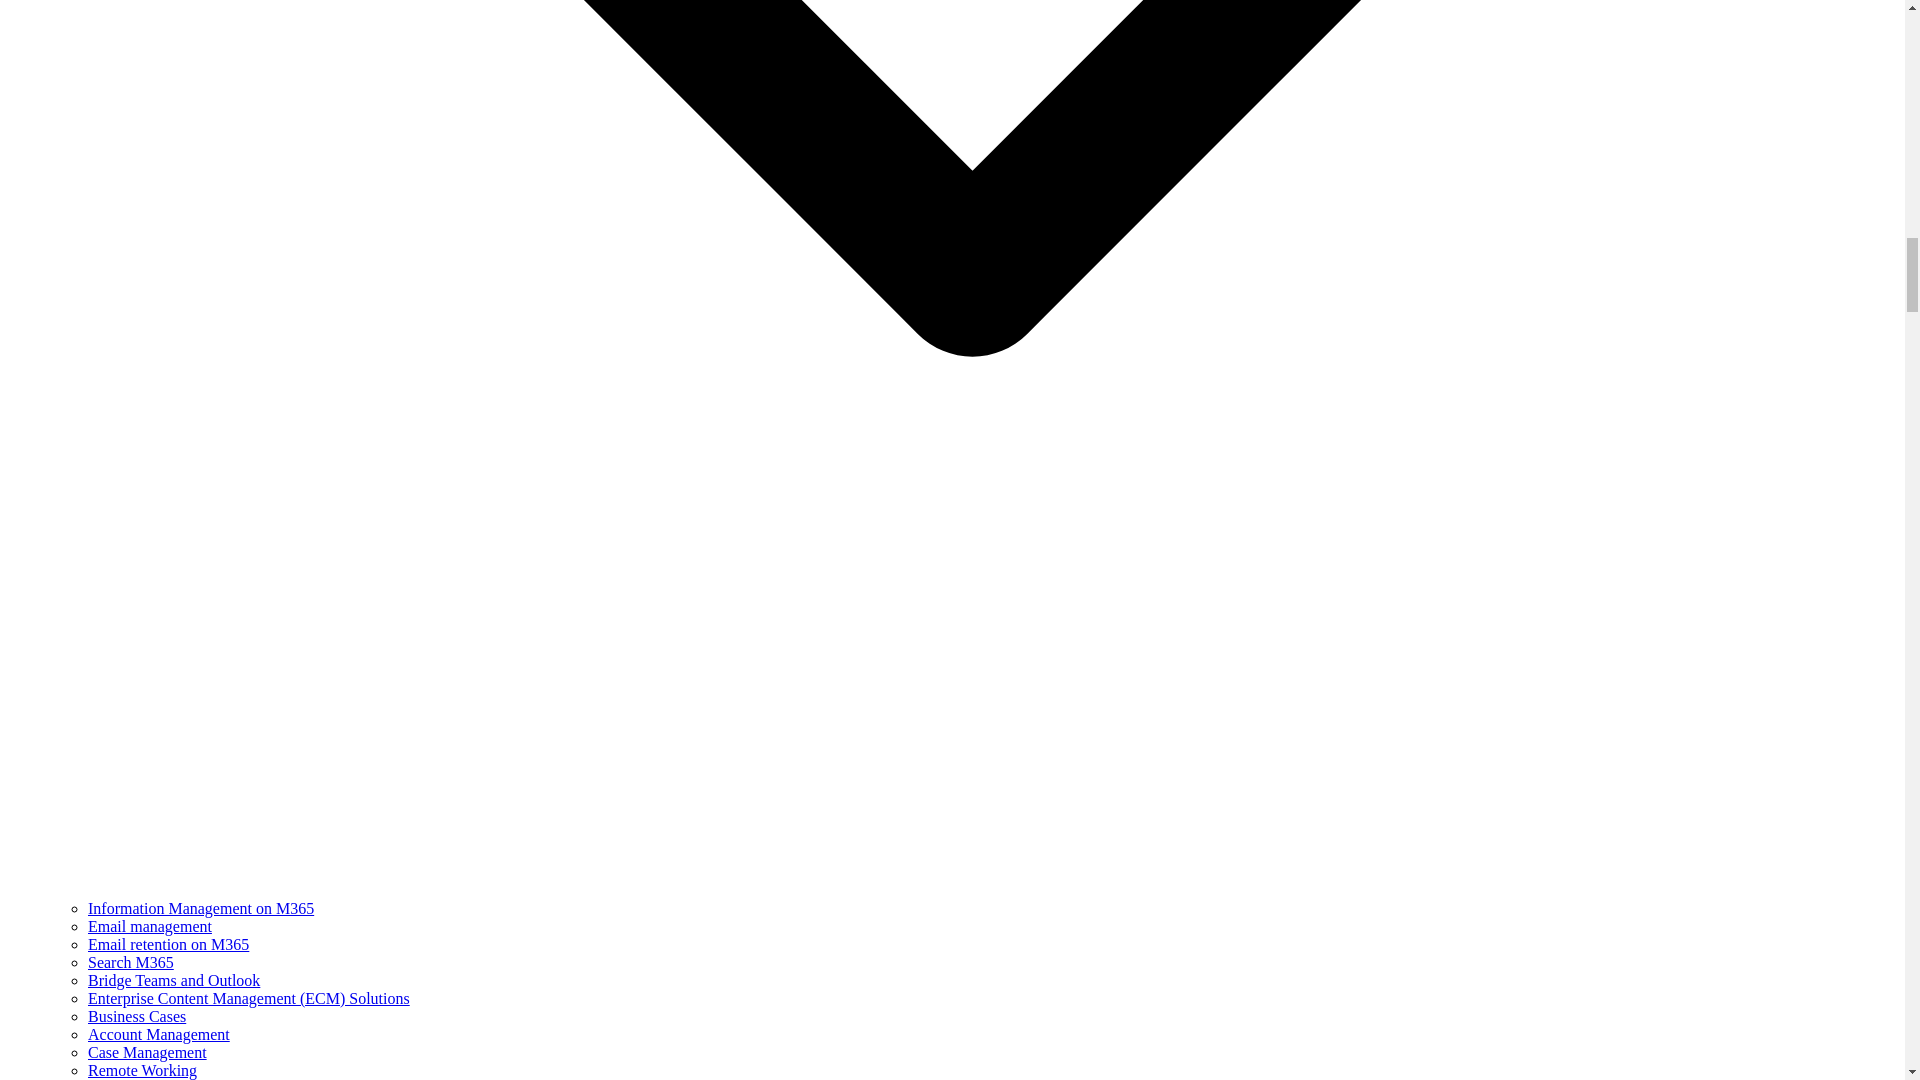 The width and height of the screenshot is (1920, 1080). Describe the element at coordinates (142, 1070) in the screenshot. I see `Remote Working` at that location.